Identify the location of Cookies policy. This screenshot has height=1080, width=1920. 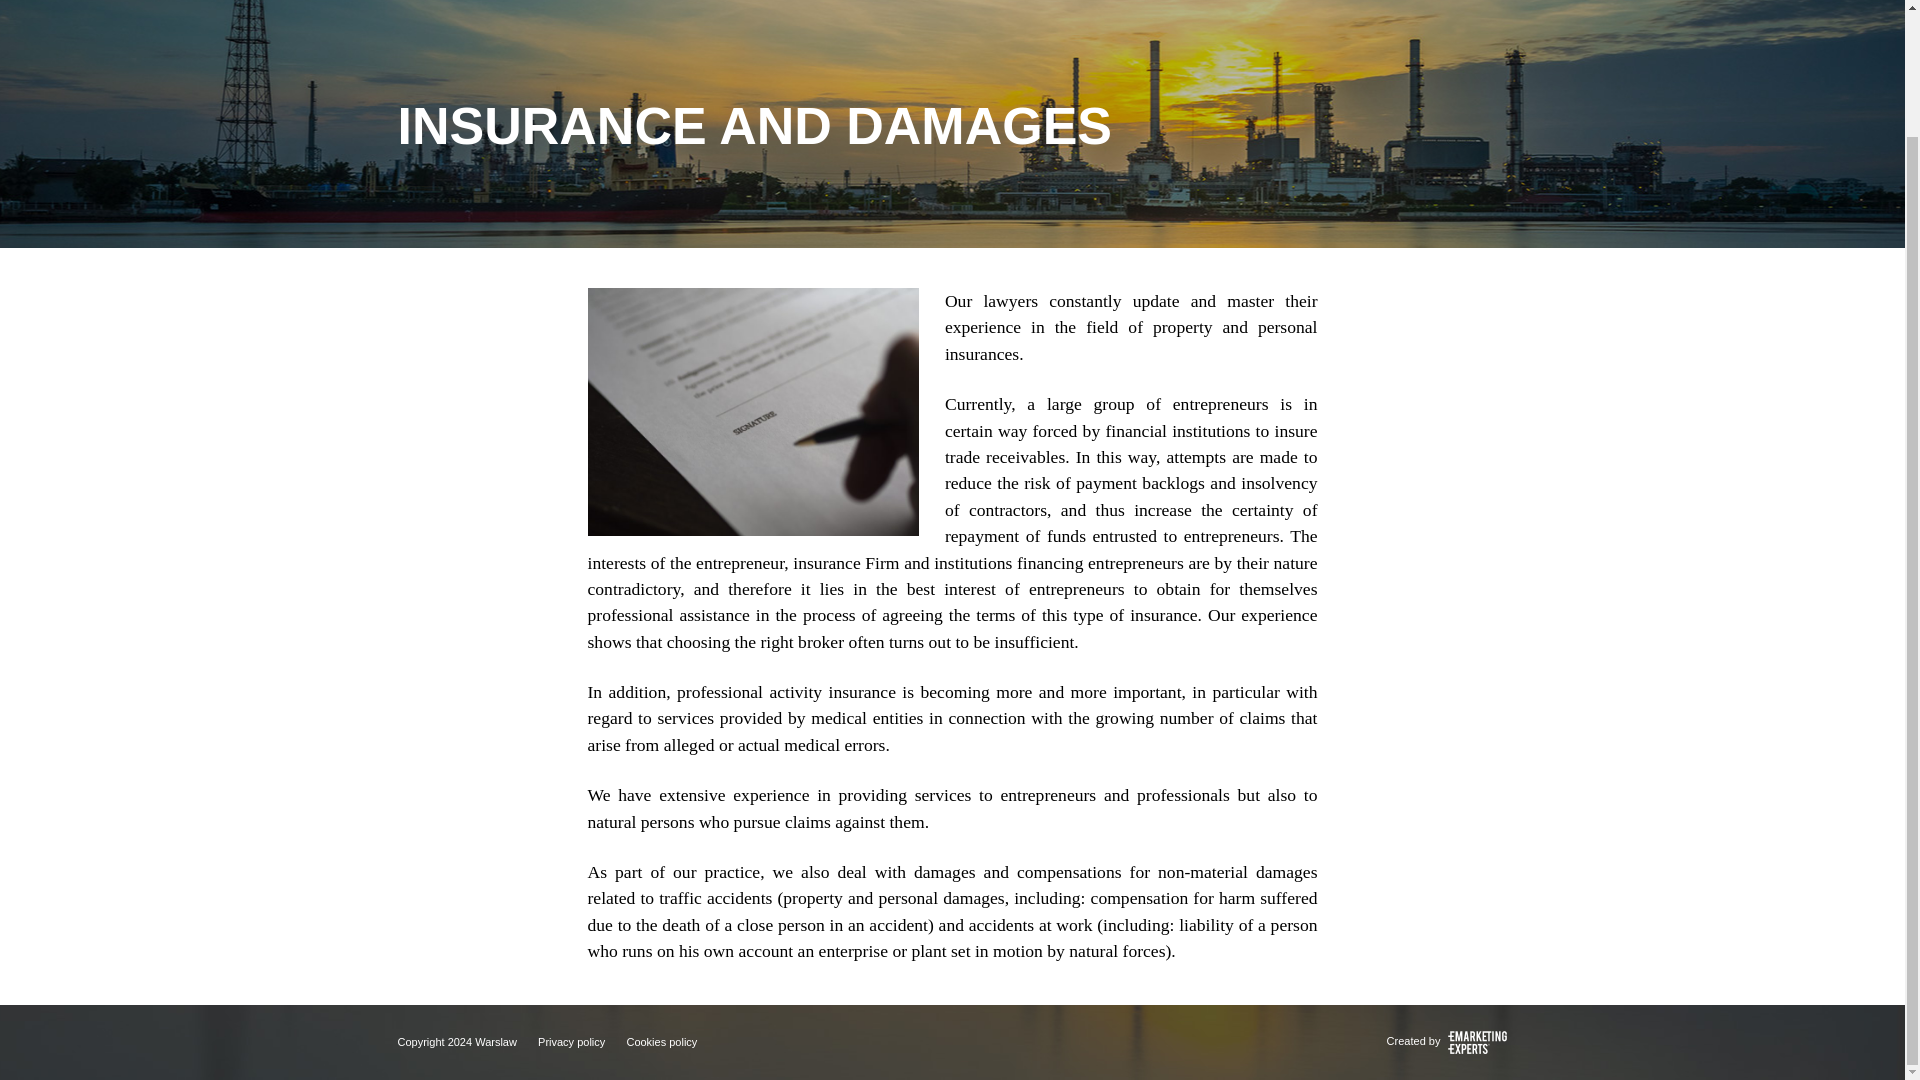
(660, 1041).